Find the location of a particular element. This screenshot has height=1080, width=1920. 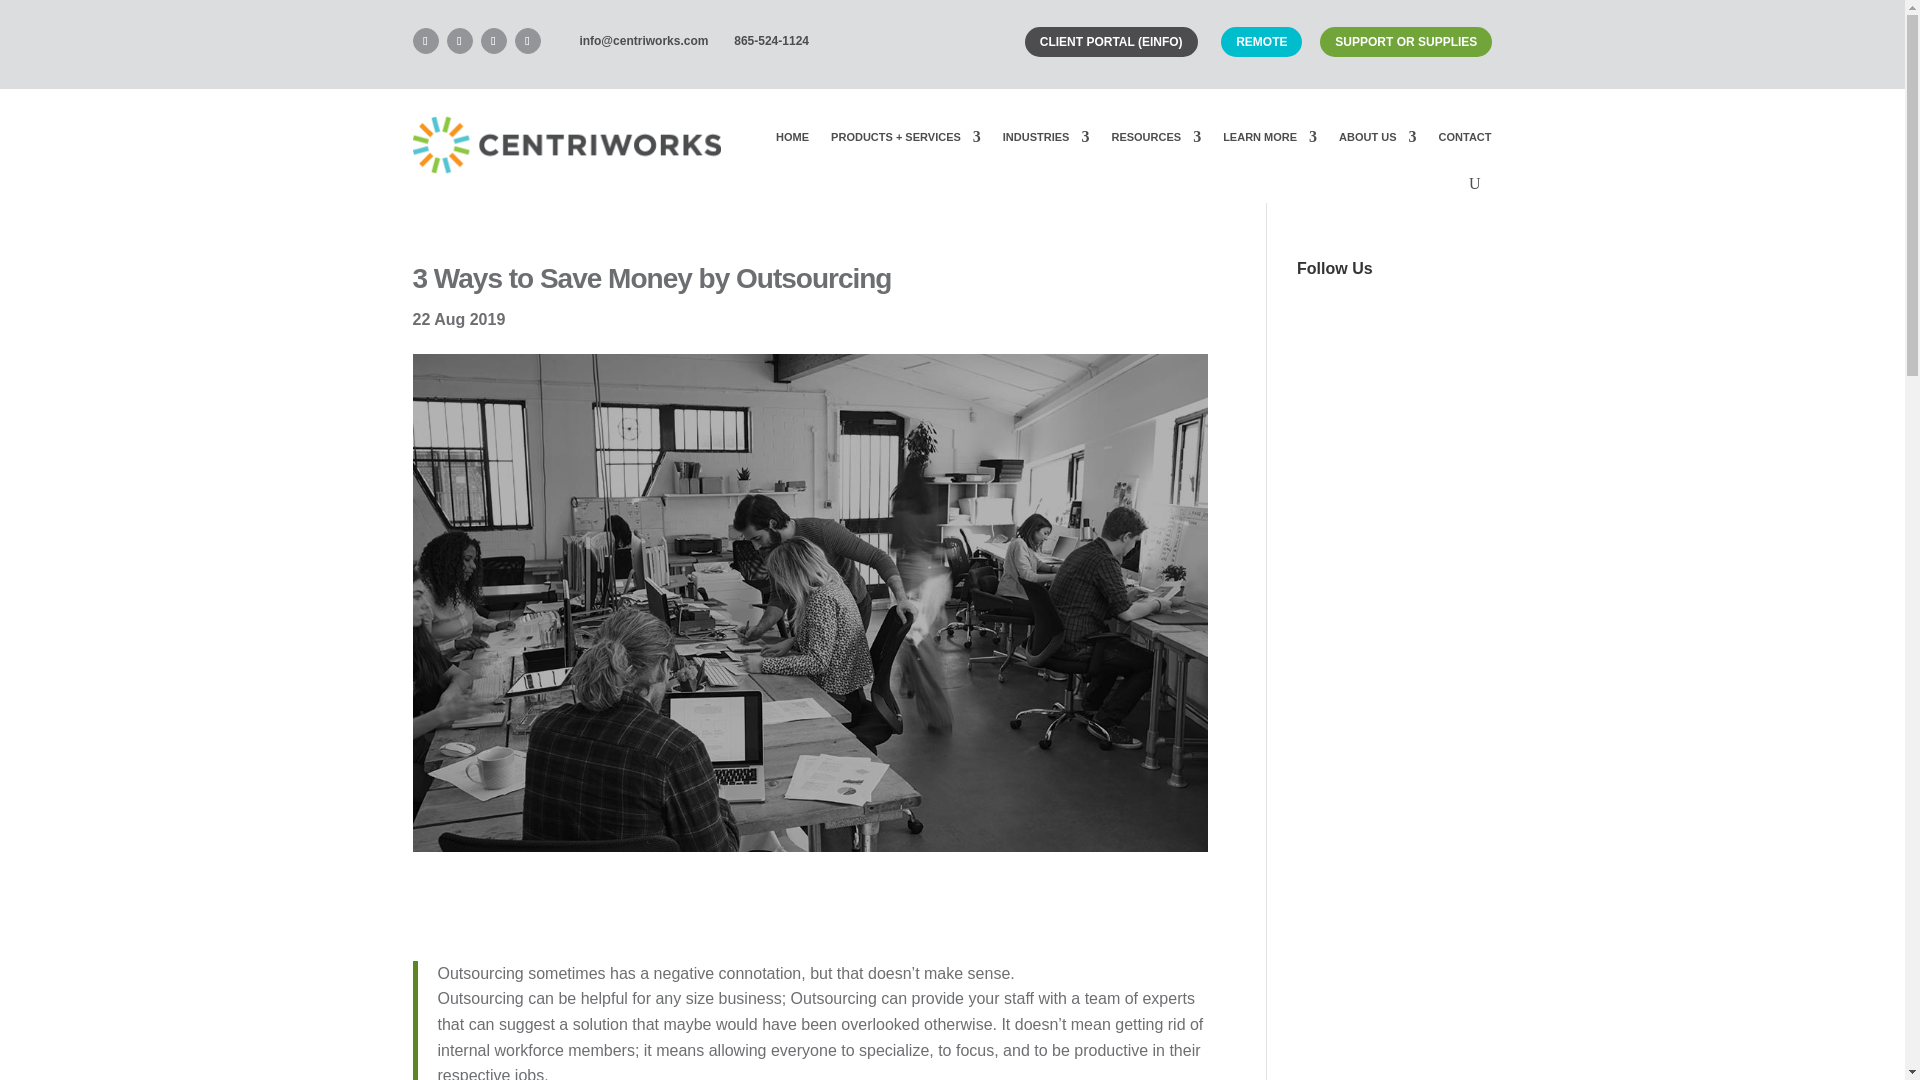

Follow on Facebook is located at coordinates (458, 41).